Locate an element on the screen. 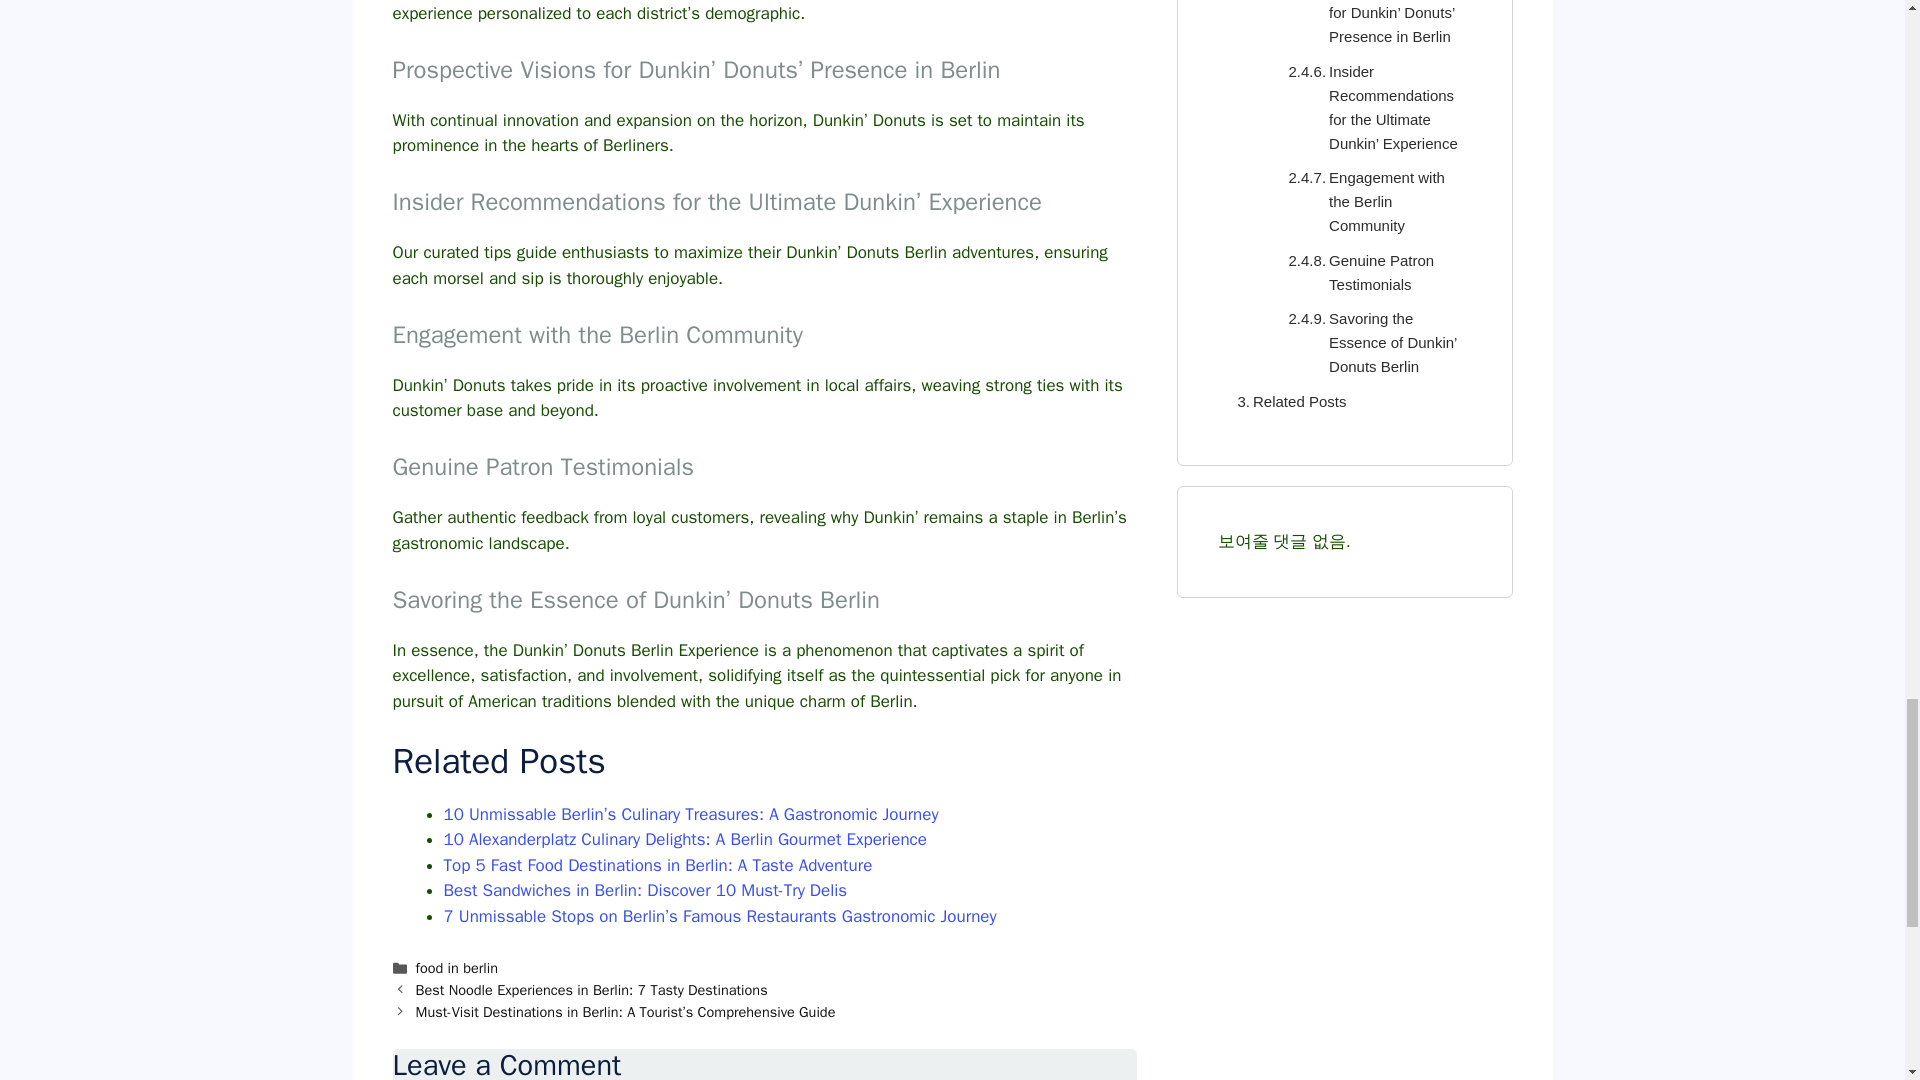  Best Noodle Experiences in Berlin: 7 Tasty Destinations is located at coordinates (592, 990).